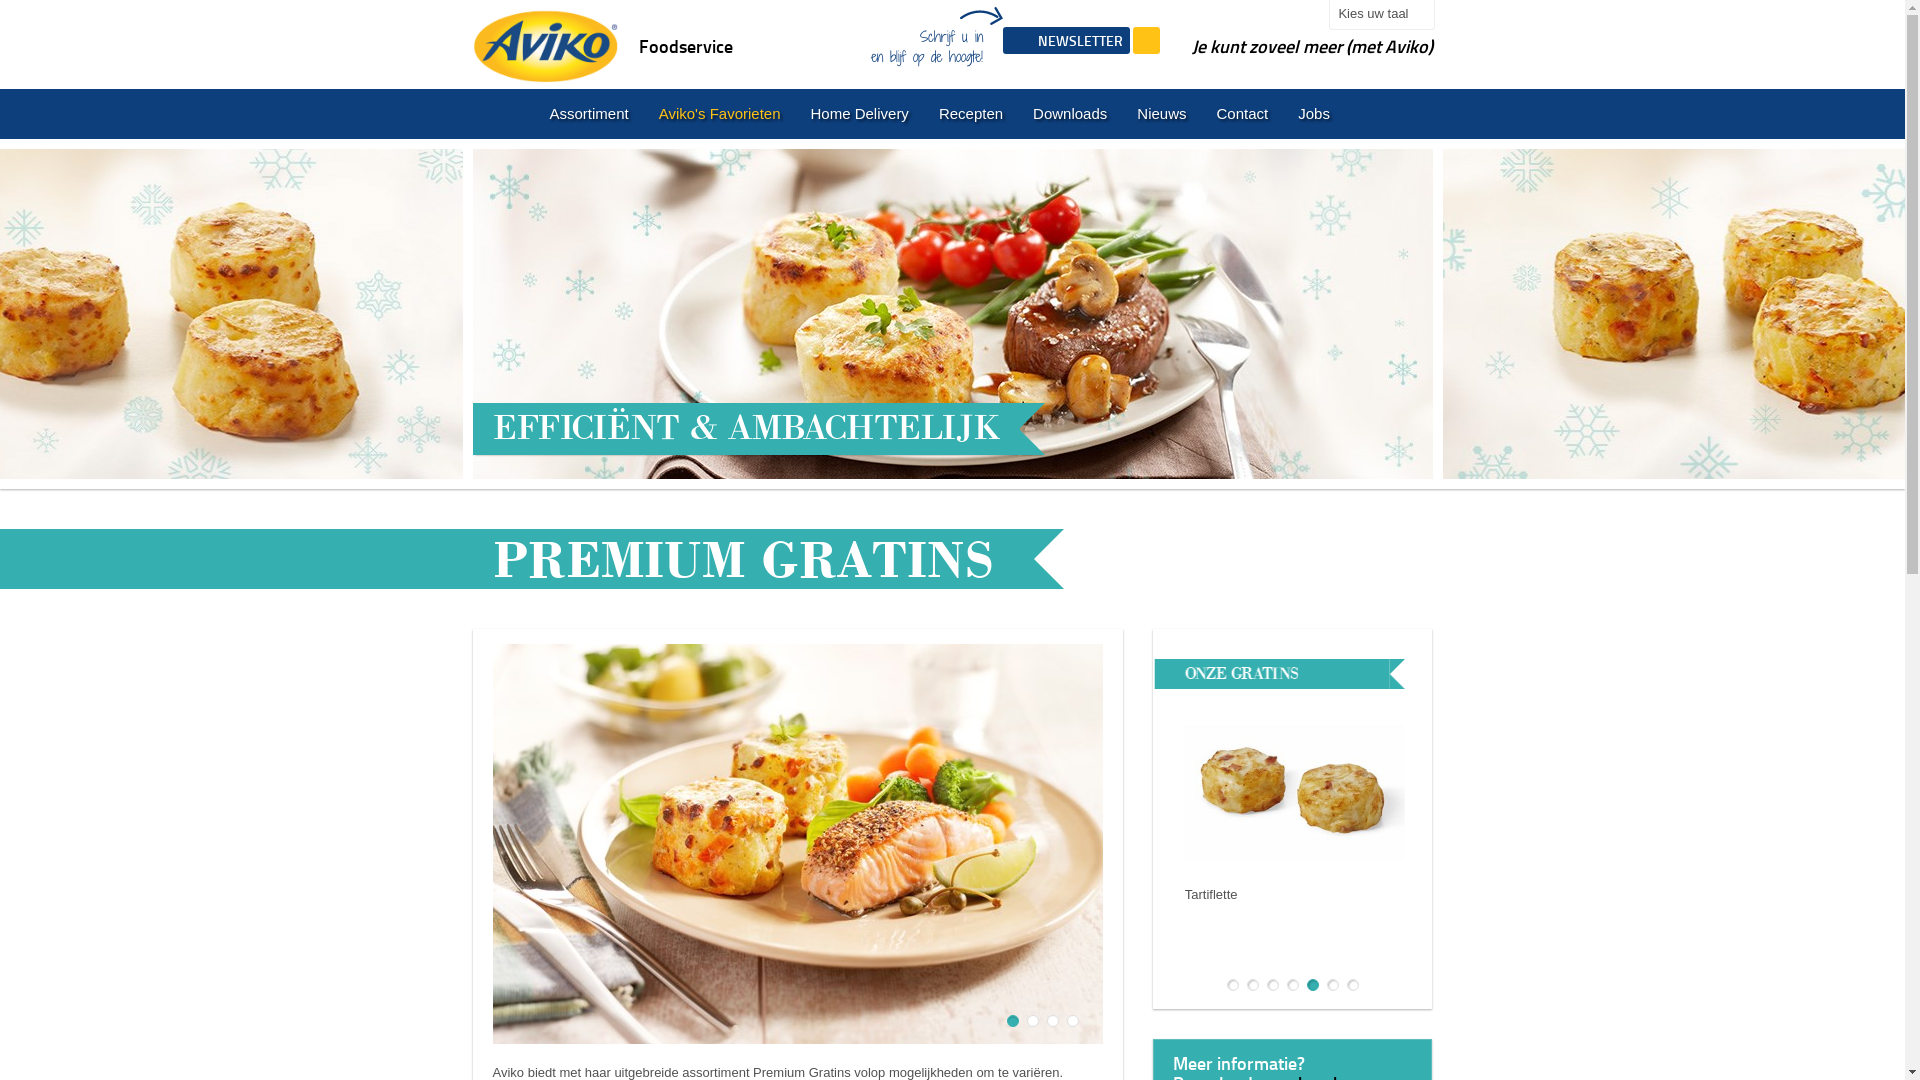  Describe the element at coordinates (860, 114) in the screenshot. I see `Home Delivery` at that location.